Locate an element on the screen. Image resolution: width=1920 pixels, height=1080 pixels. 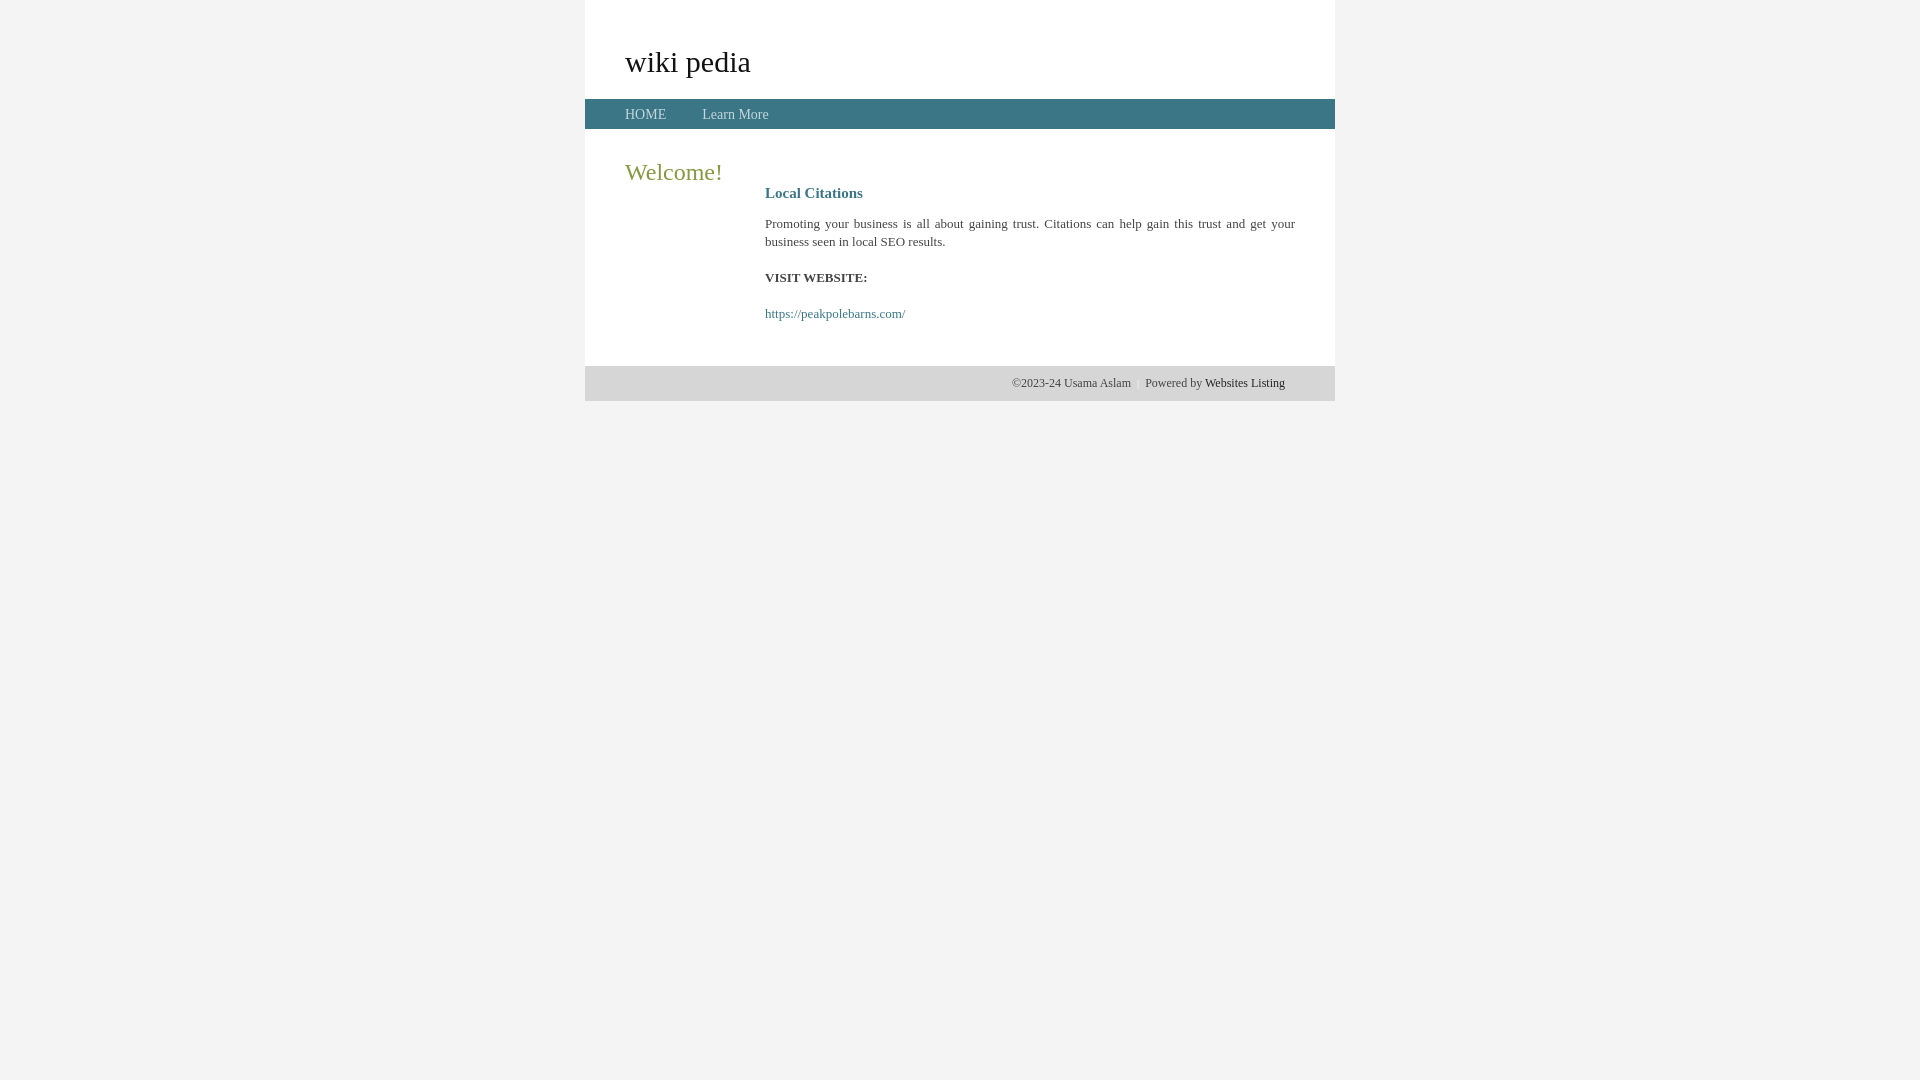
wiki pedia is located at coordinates (688, 61).